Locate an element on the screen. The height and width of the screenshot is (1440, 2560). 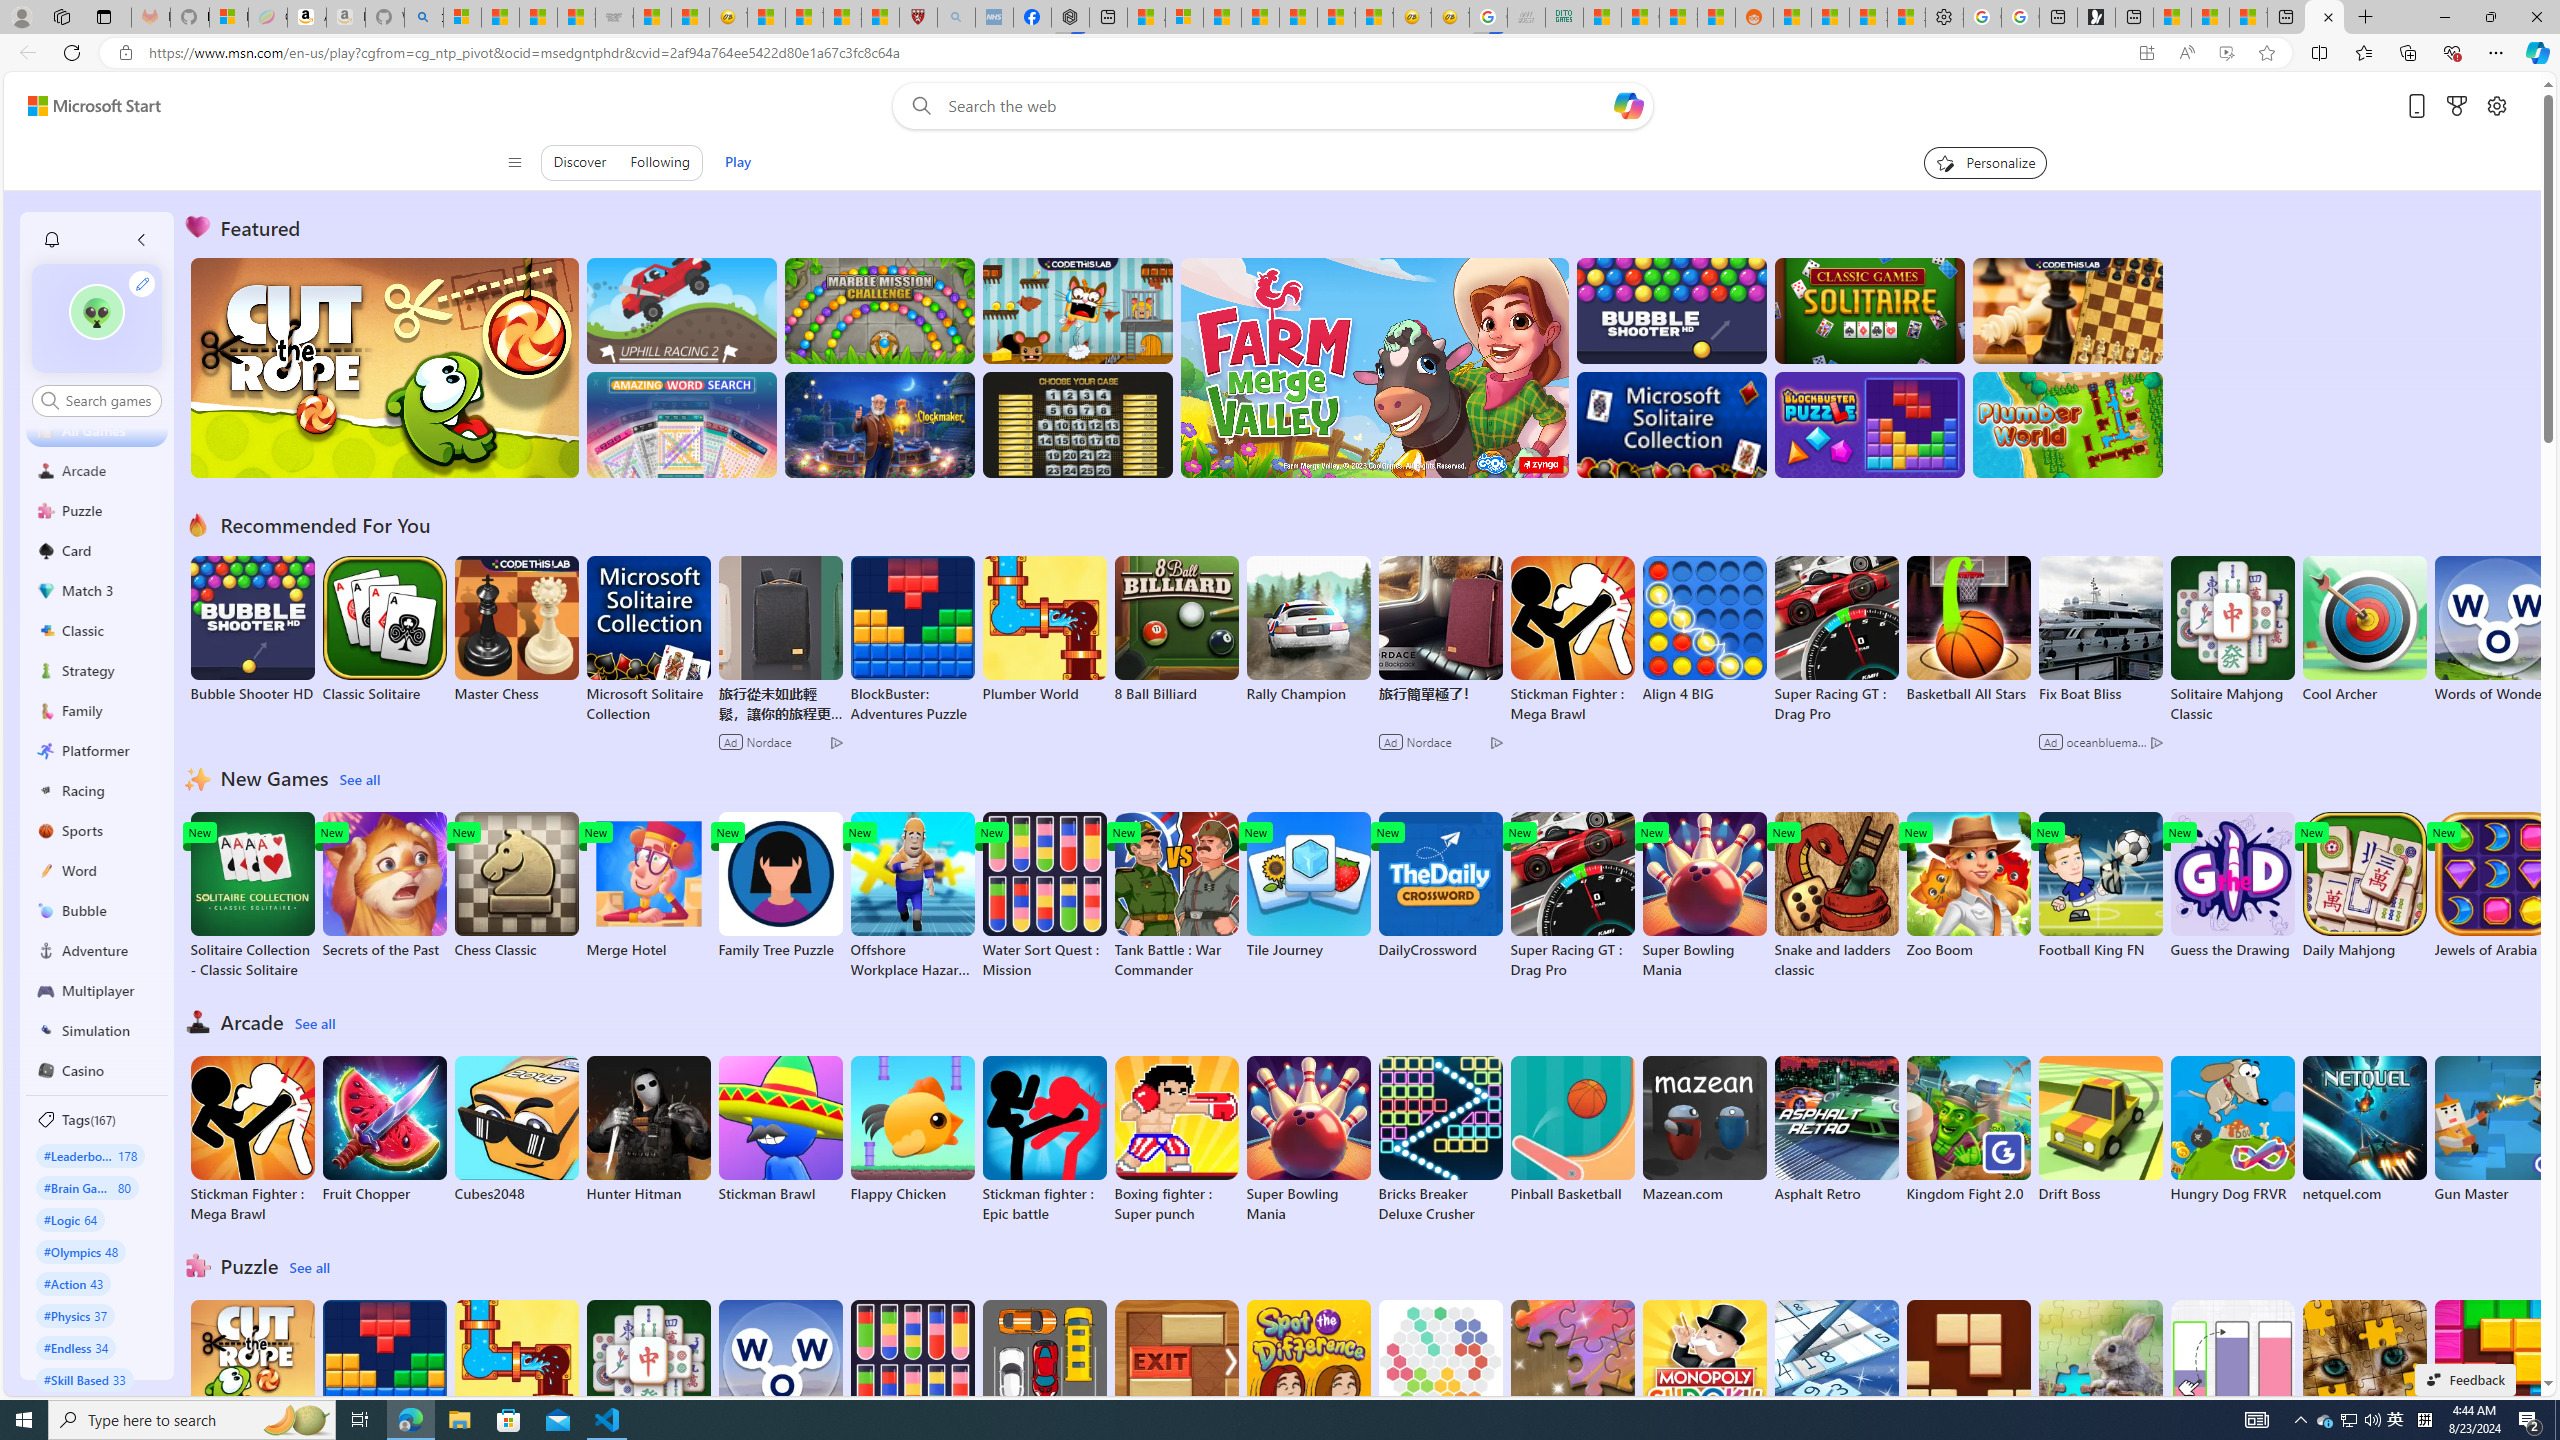
Basketball All Stars is located at coordinates (1968, 630).